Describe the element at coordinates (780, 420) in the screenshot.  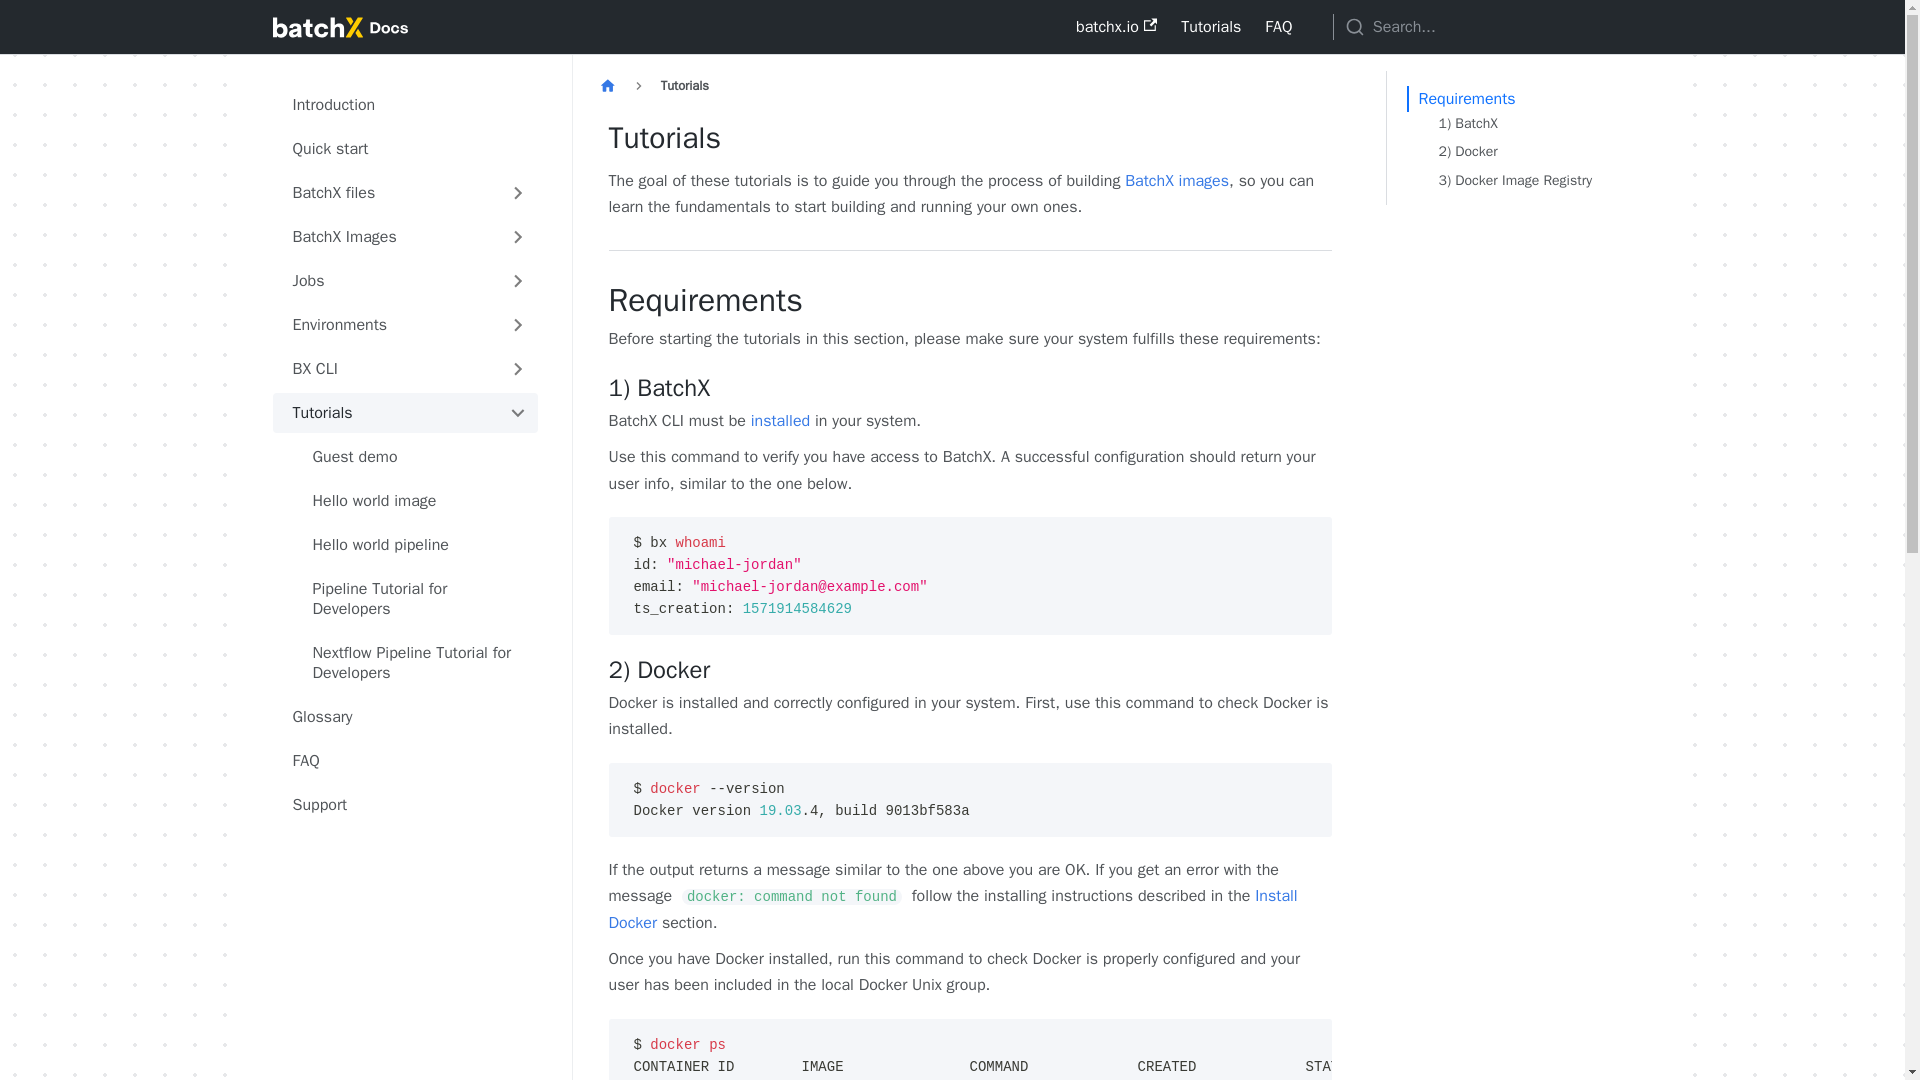
I see `installed` at that location.